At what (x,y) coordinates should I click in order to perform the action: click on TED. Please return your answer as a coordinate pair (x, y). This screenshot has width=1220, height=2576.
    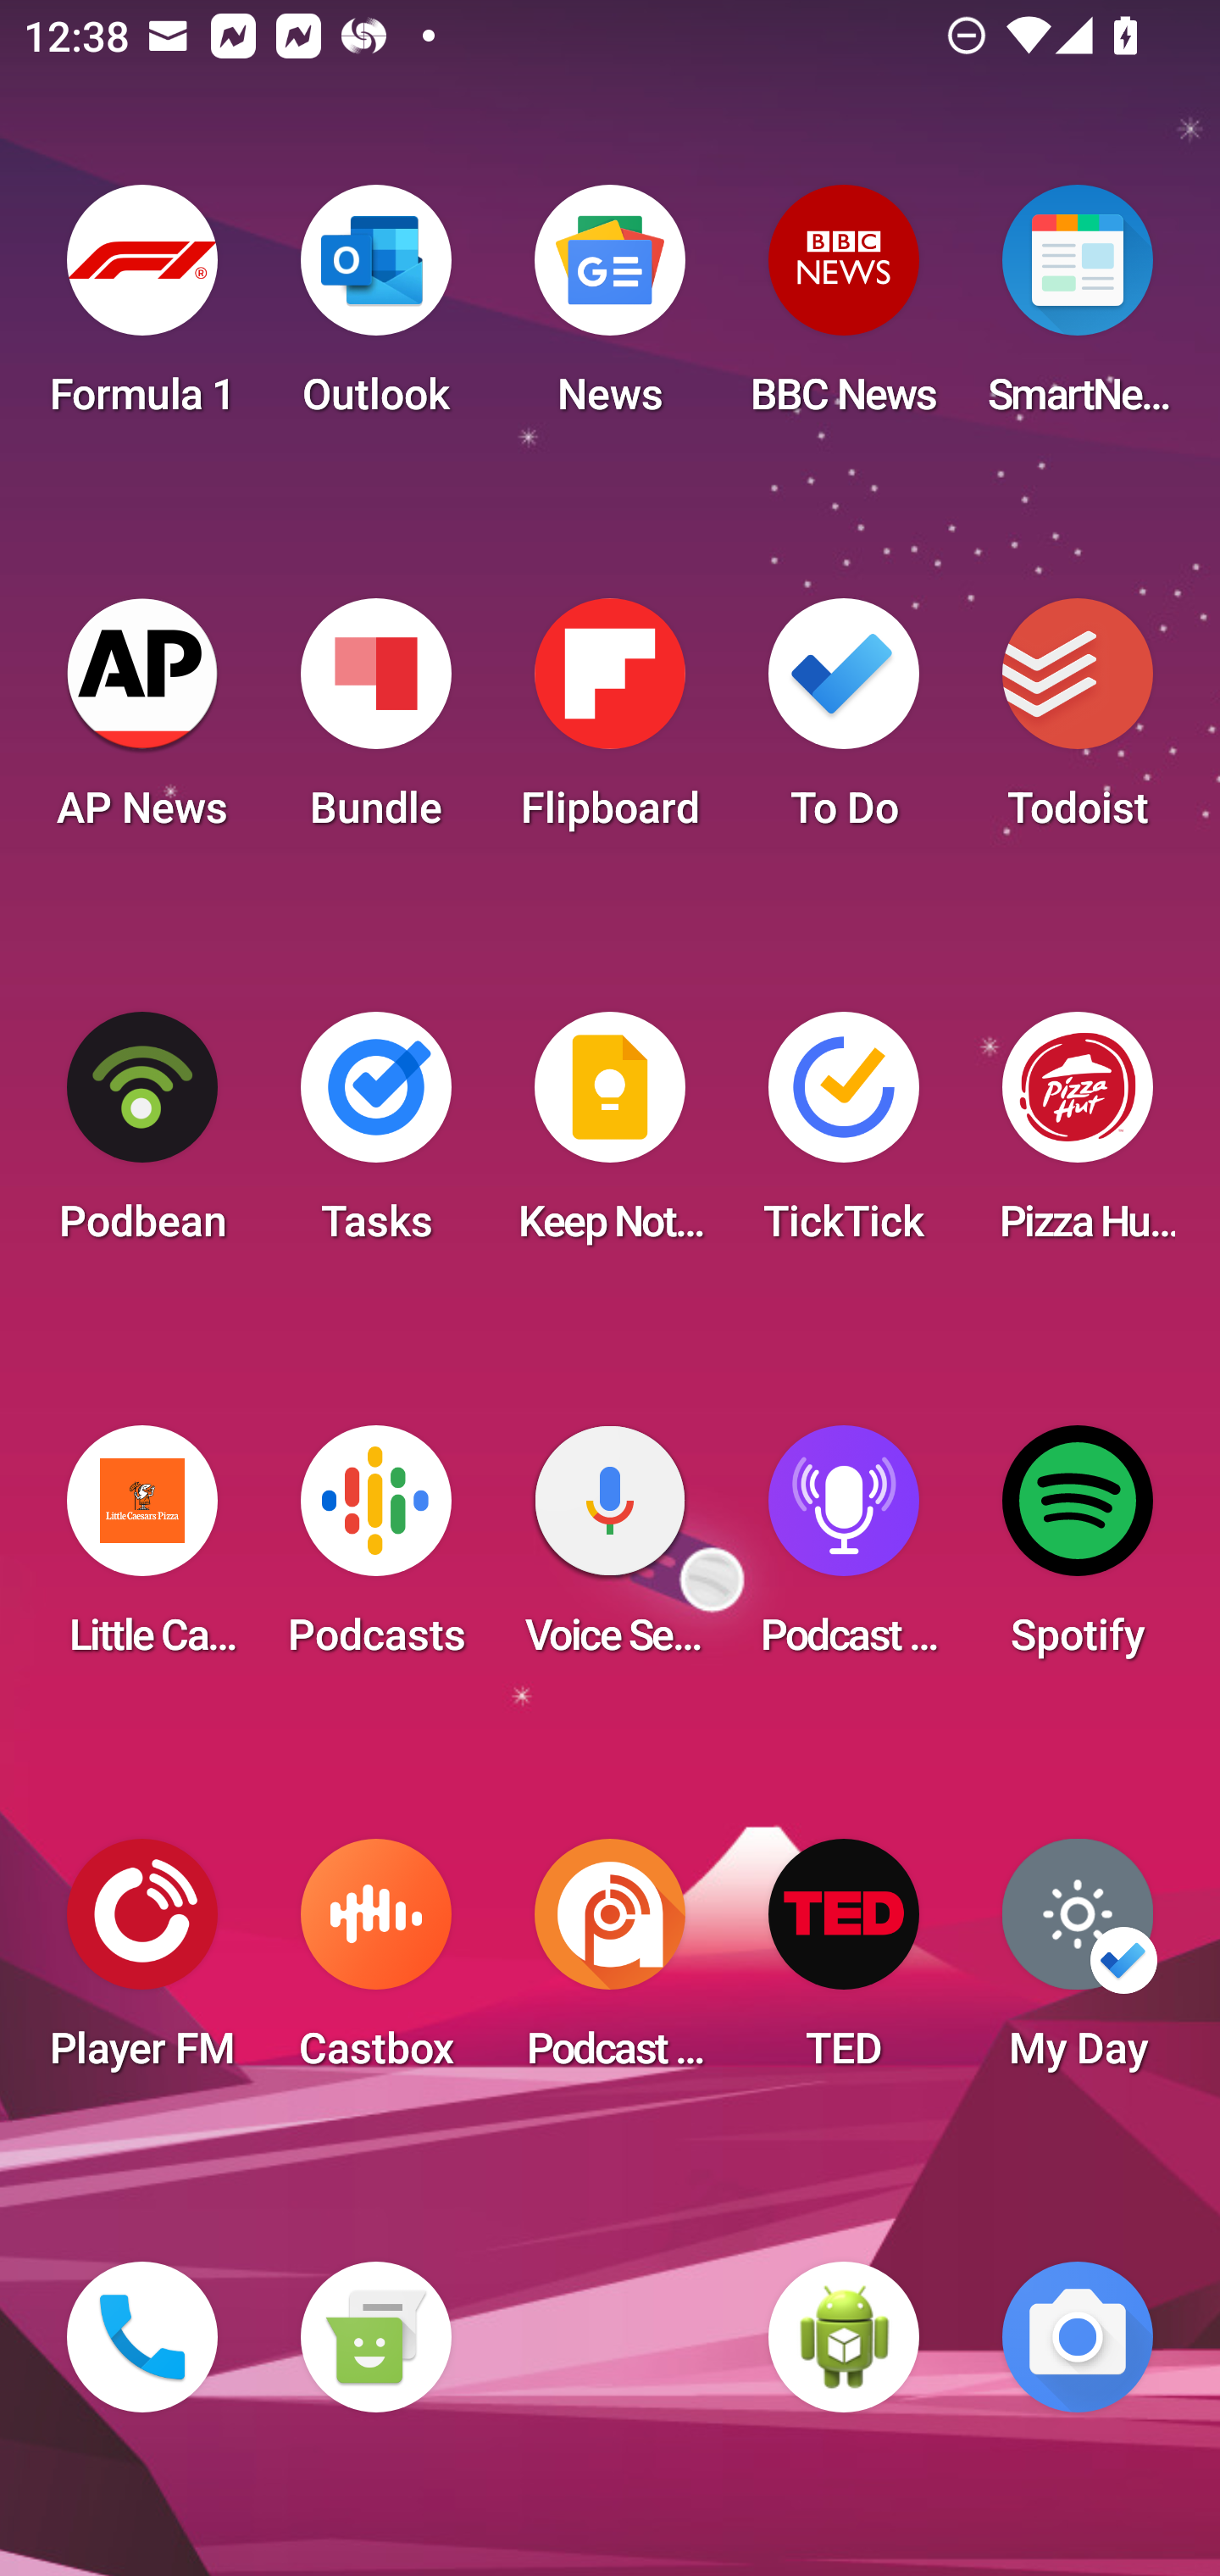
    Looking at the image, I should click on (844, 1964).